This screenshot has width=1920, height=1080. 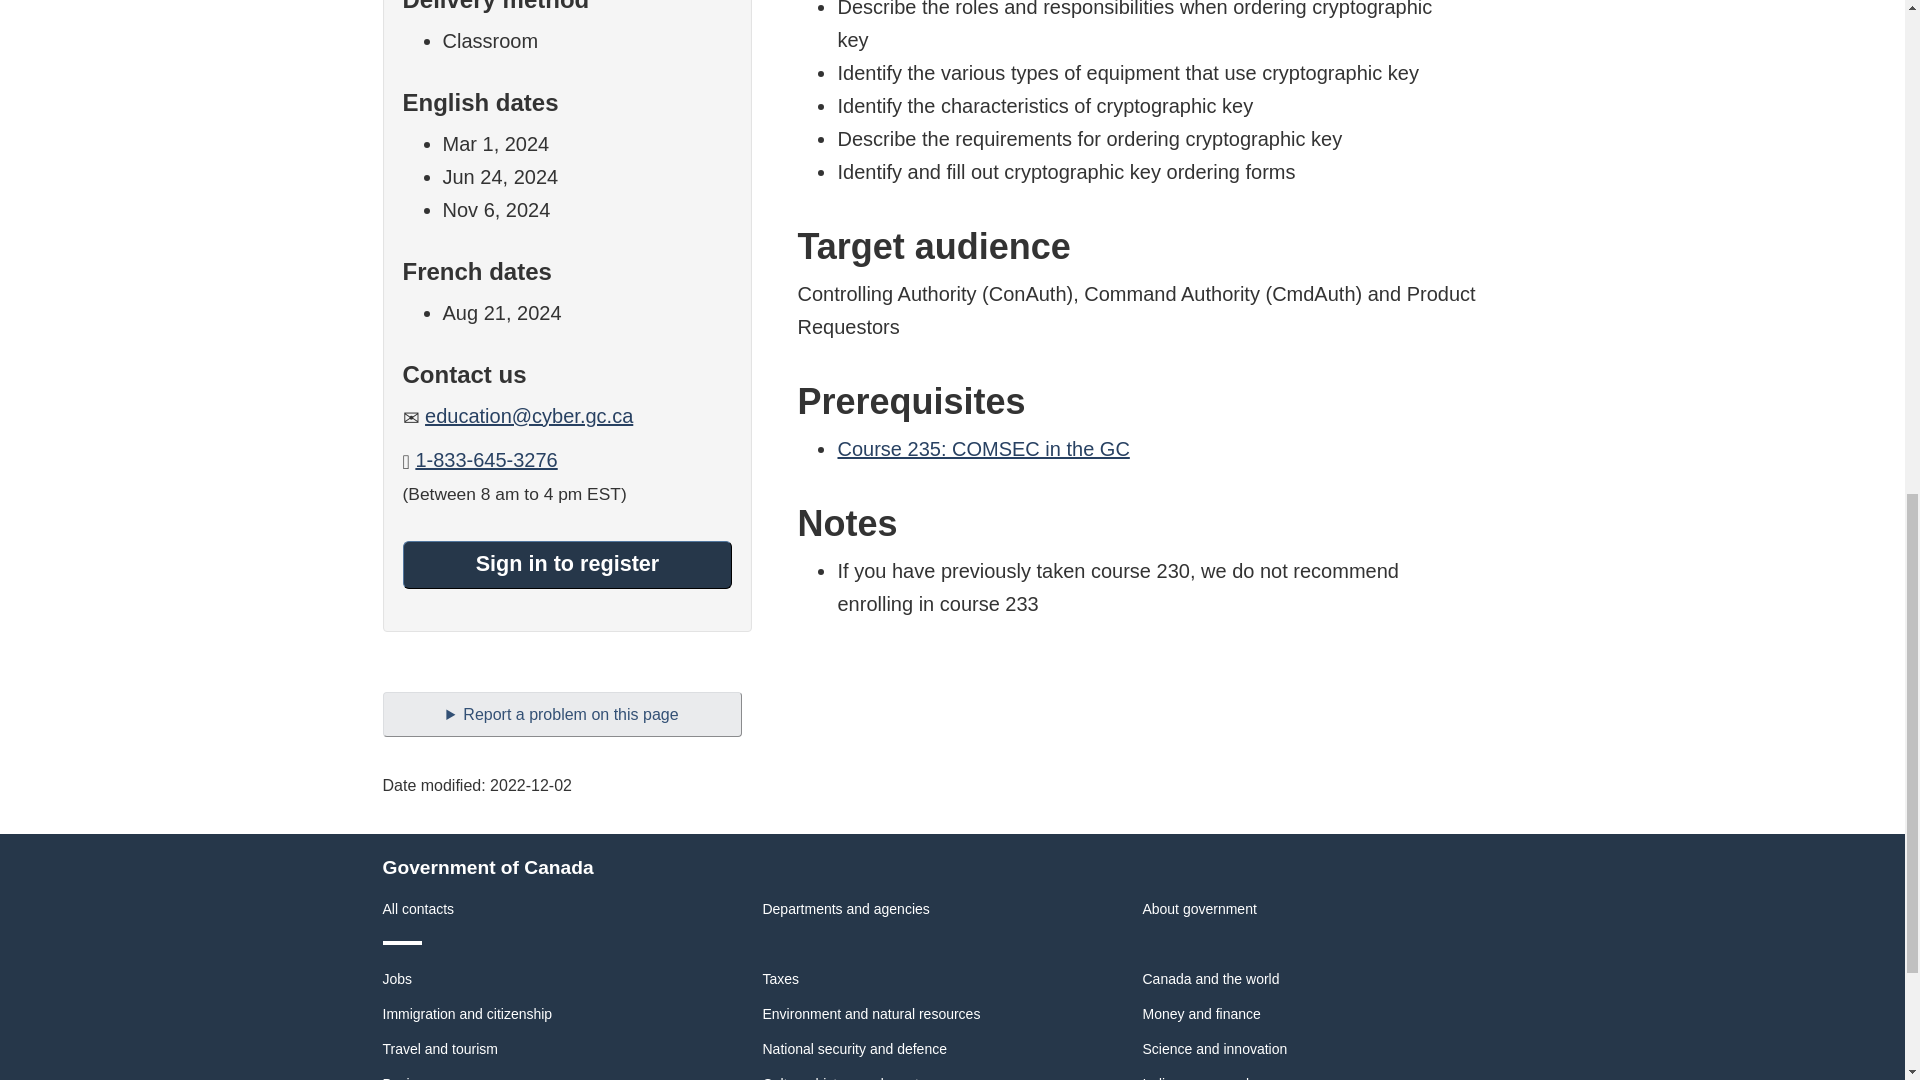 I want to click on 1-833-645-3276, so click(x=485, y=460).